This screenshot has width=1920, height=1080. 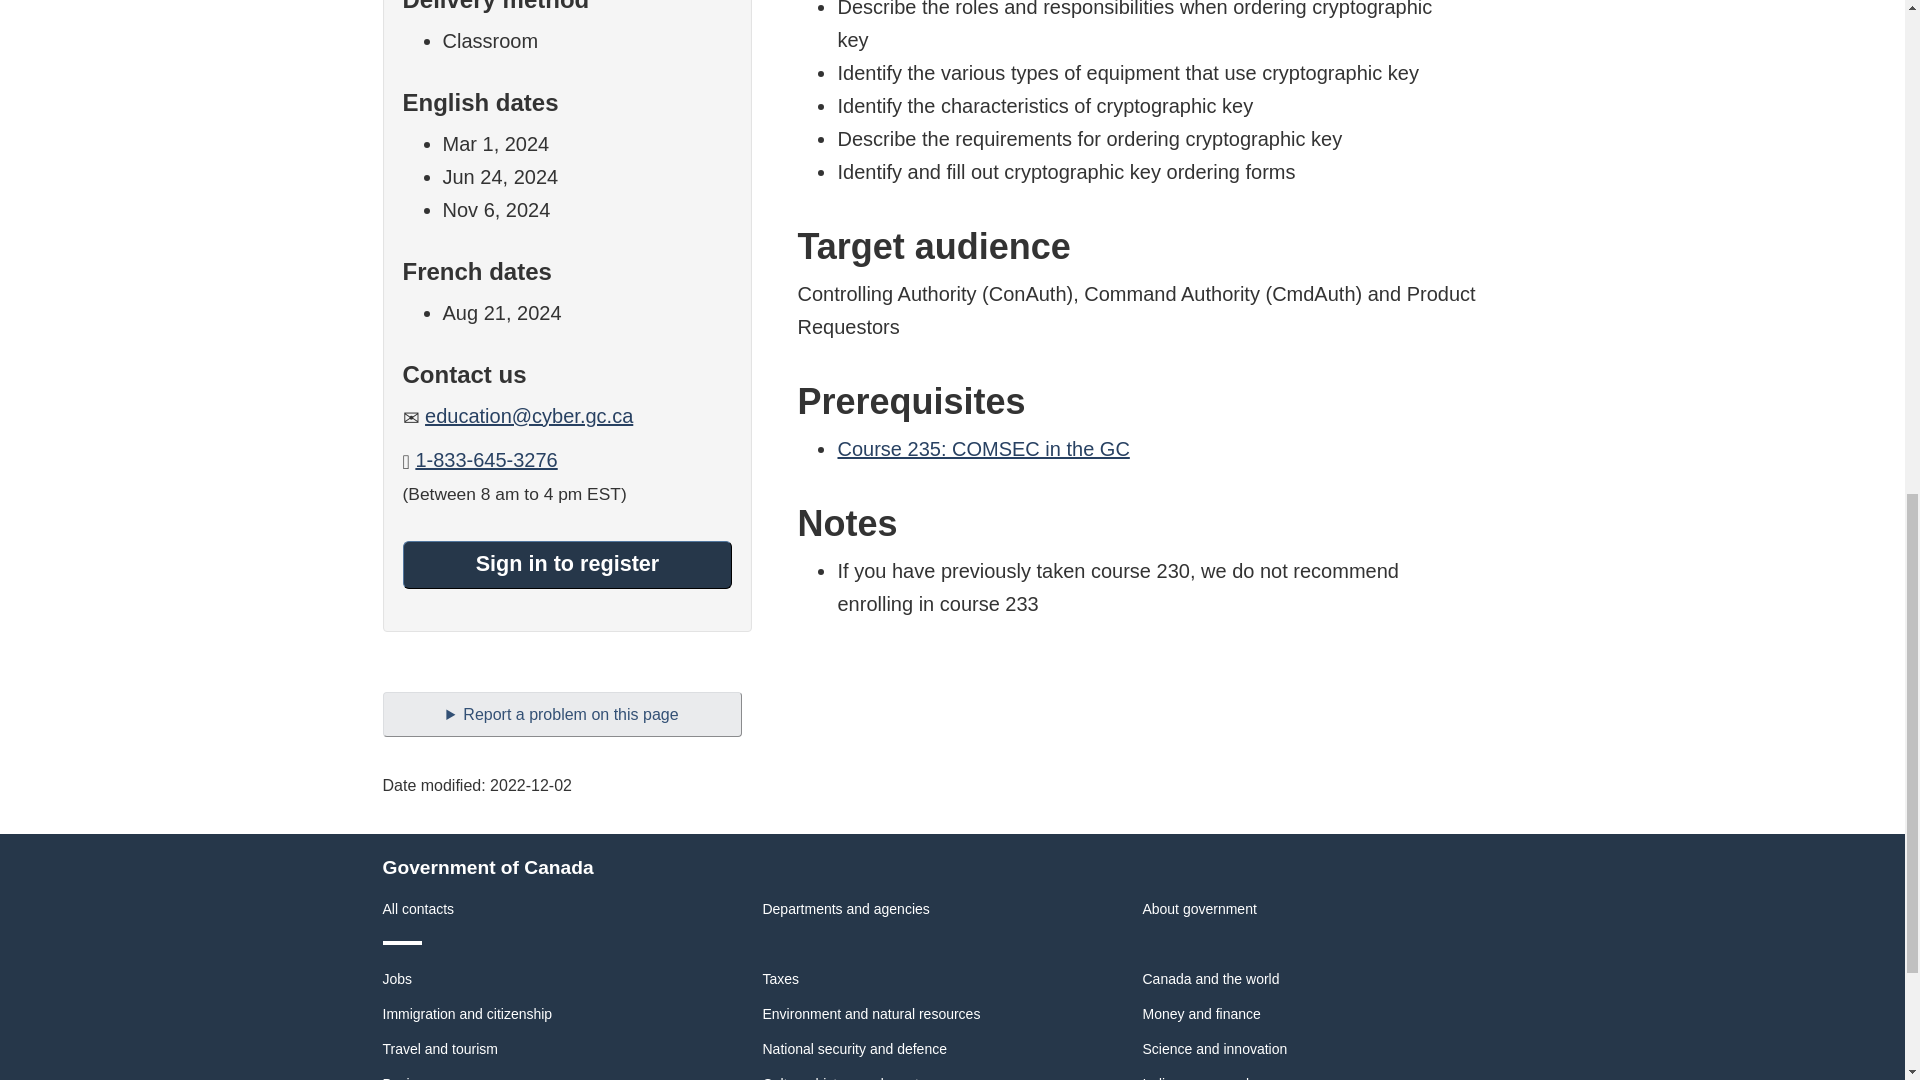 I want to click on 1-833-645-3276, so click(x=485, y=460).